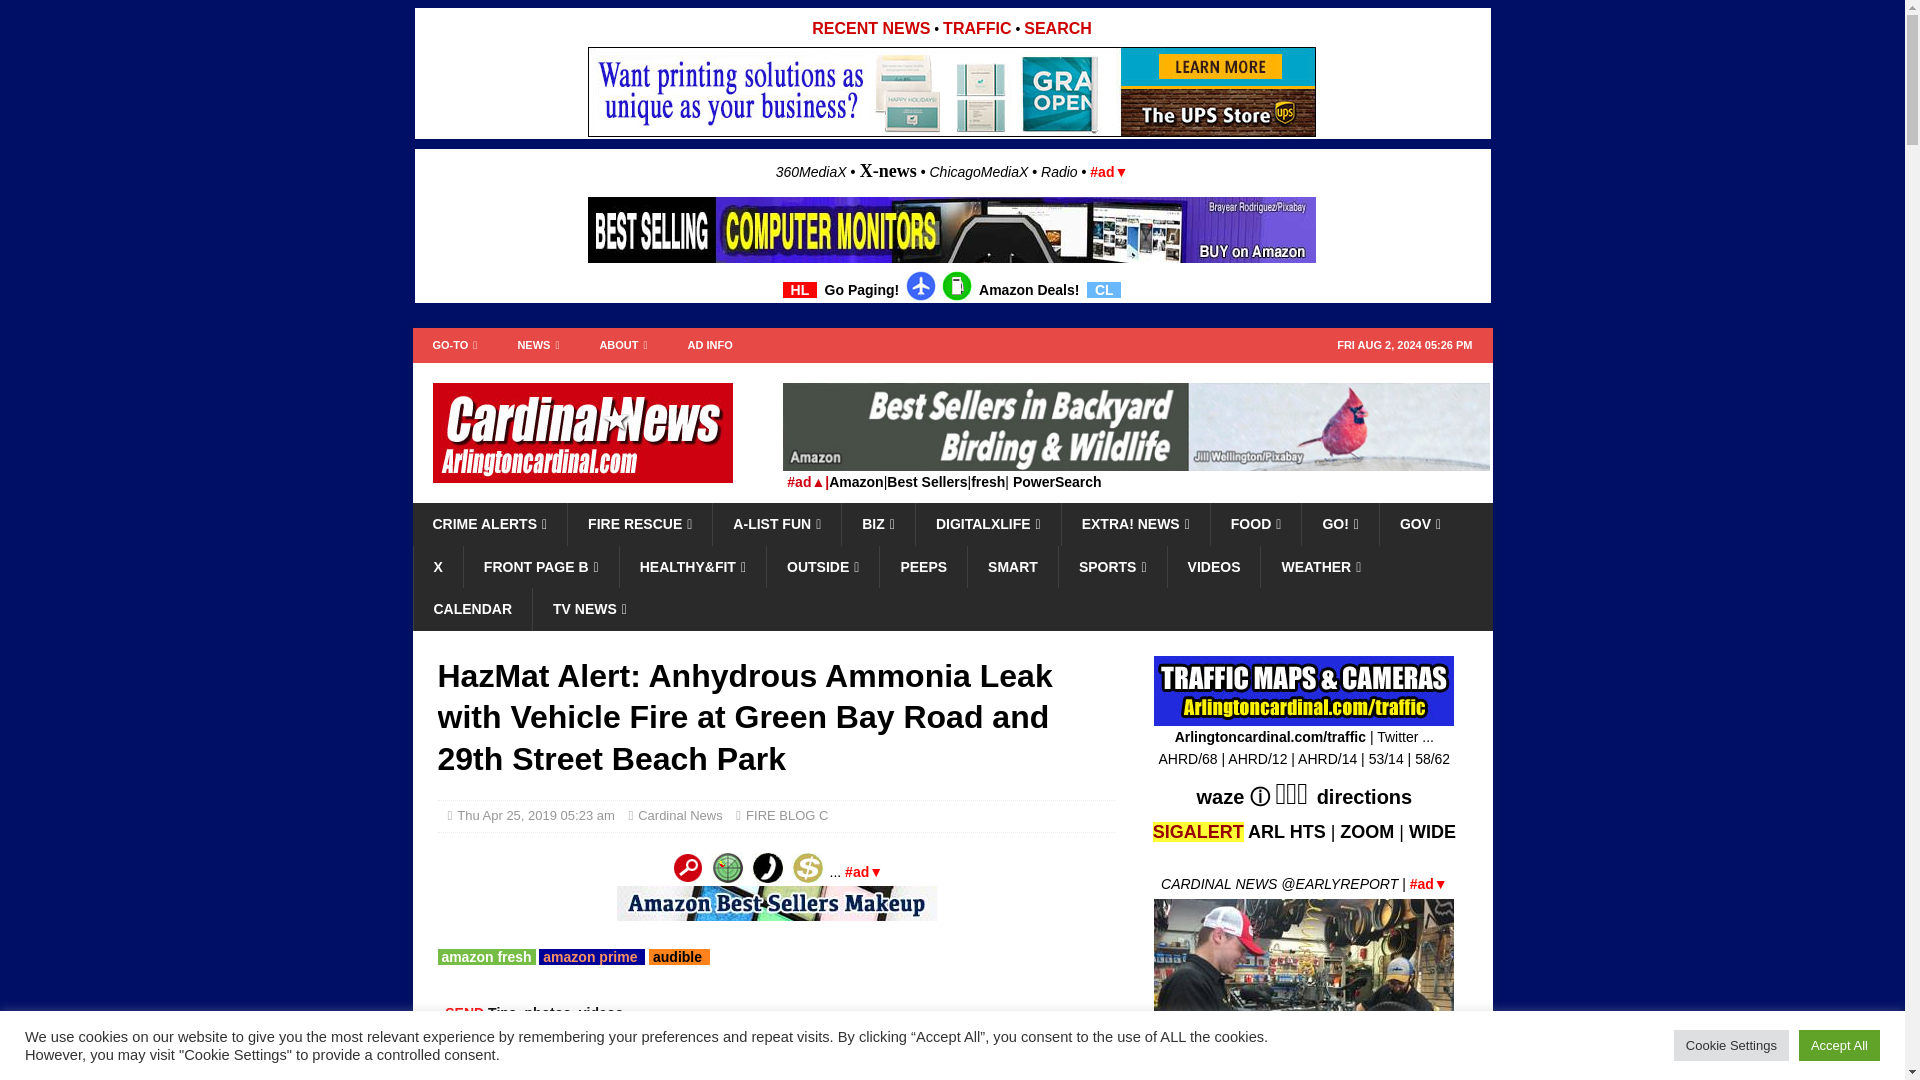  I want to click on   HL  , so click(800, 290).